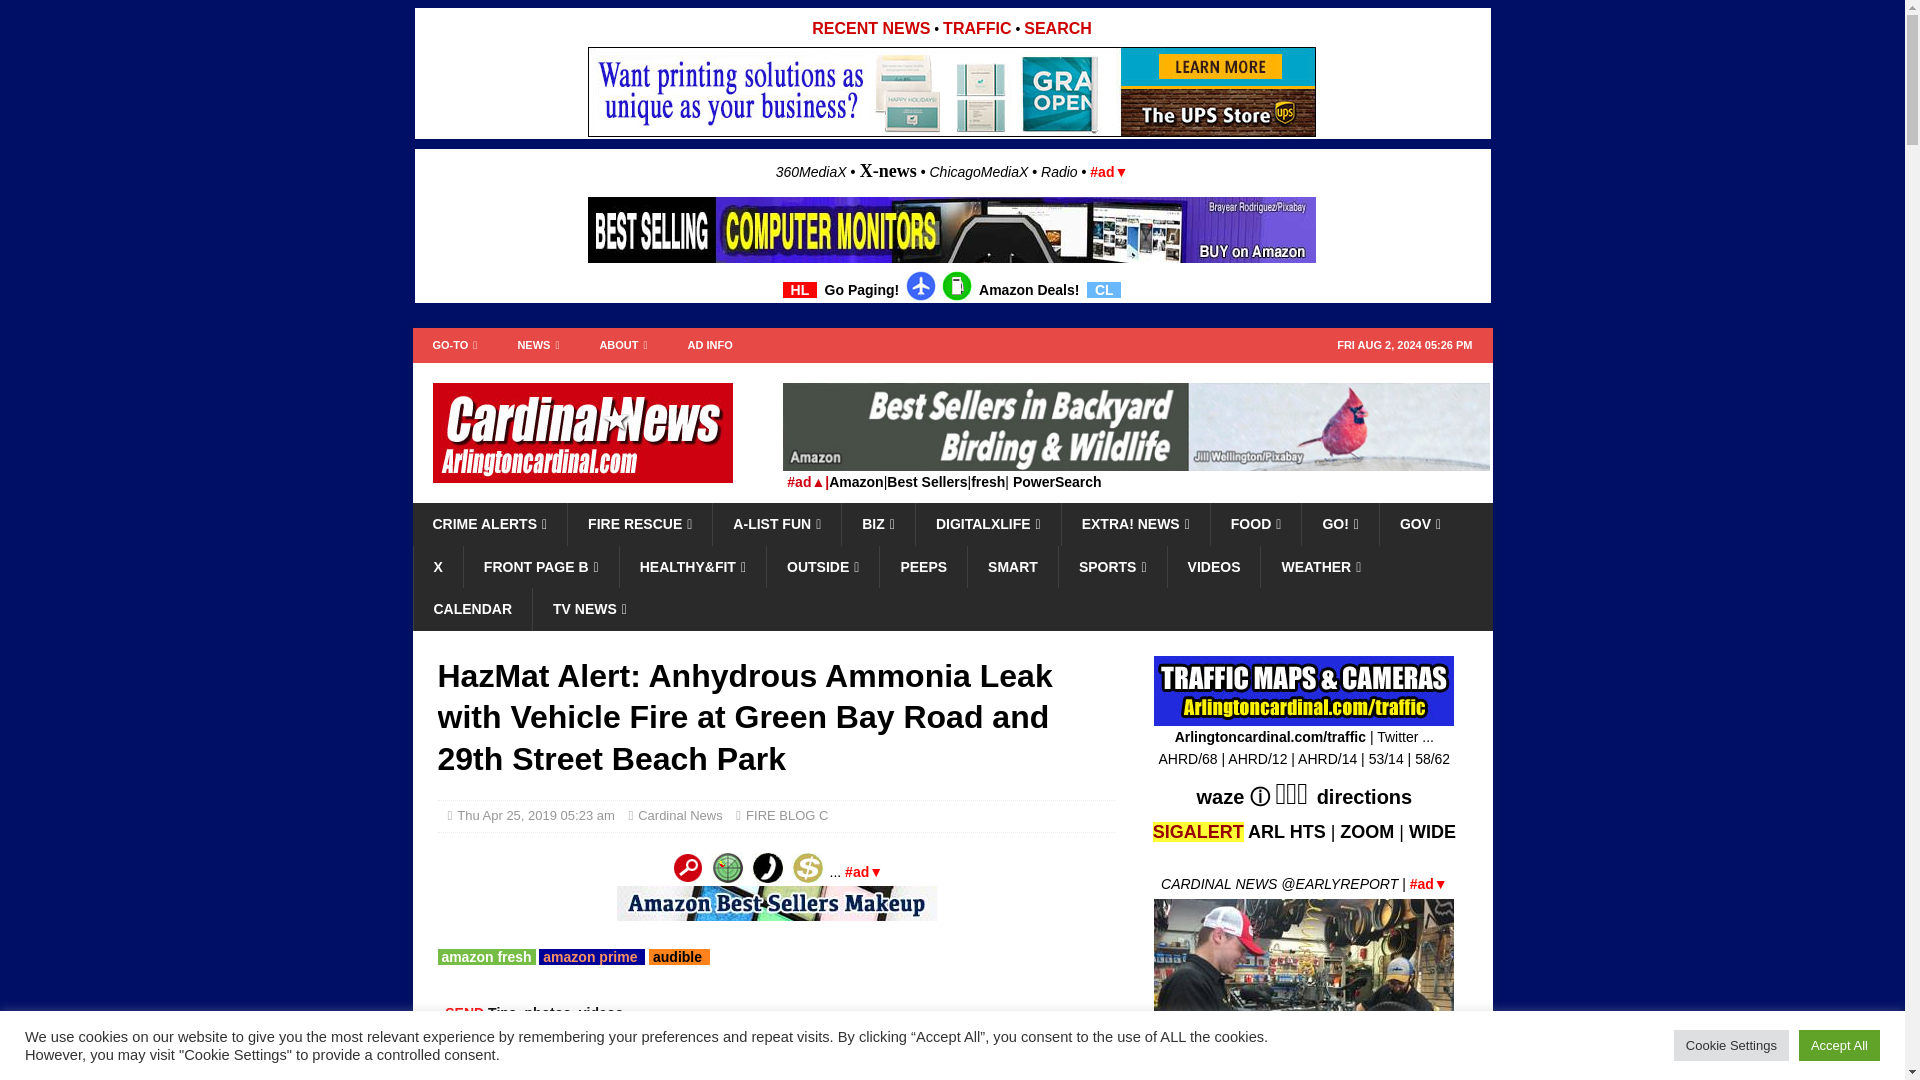  I want to click on   HL  , so click(800, 290).